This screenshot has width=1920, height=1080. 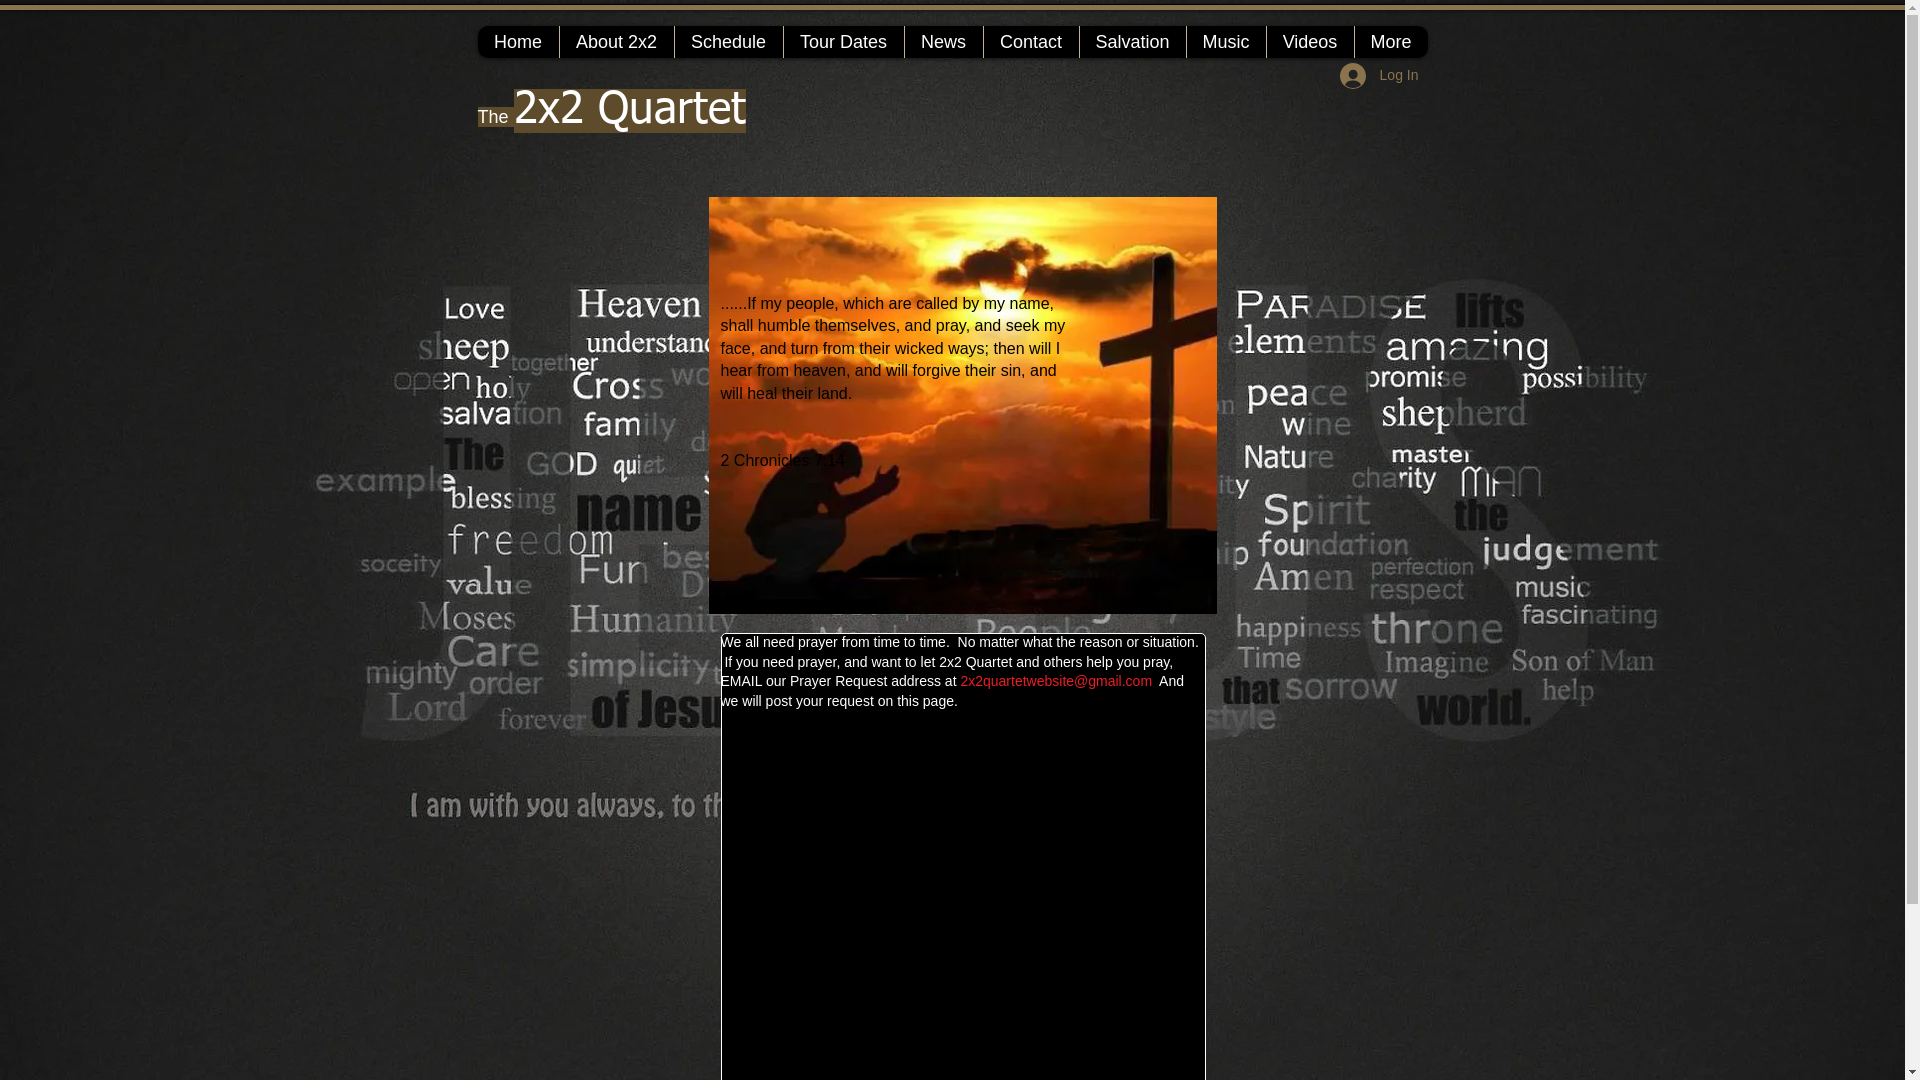 I want to click on Home, so click(x=518, y=42).